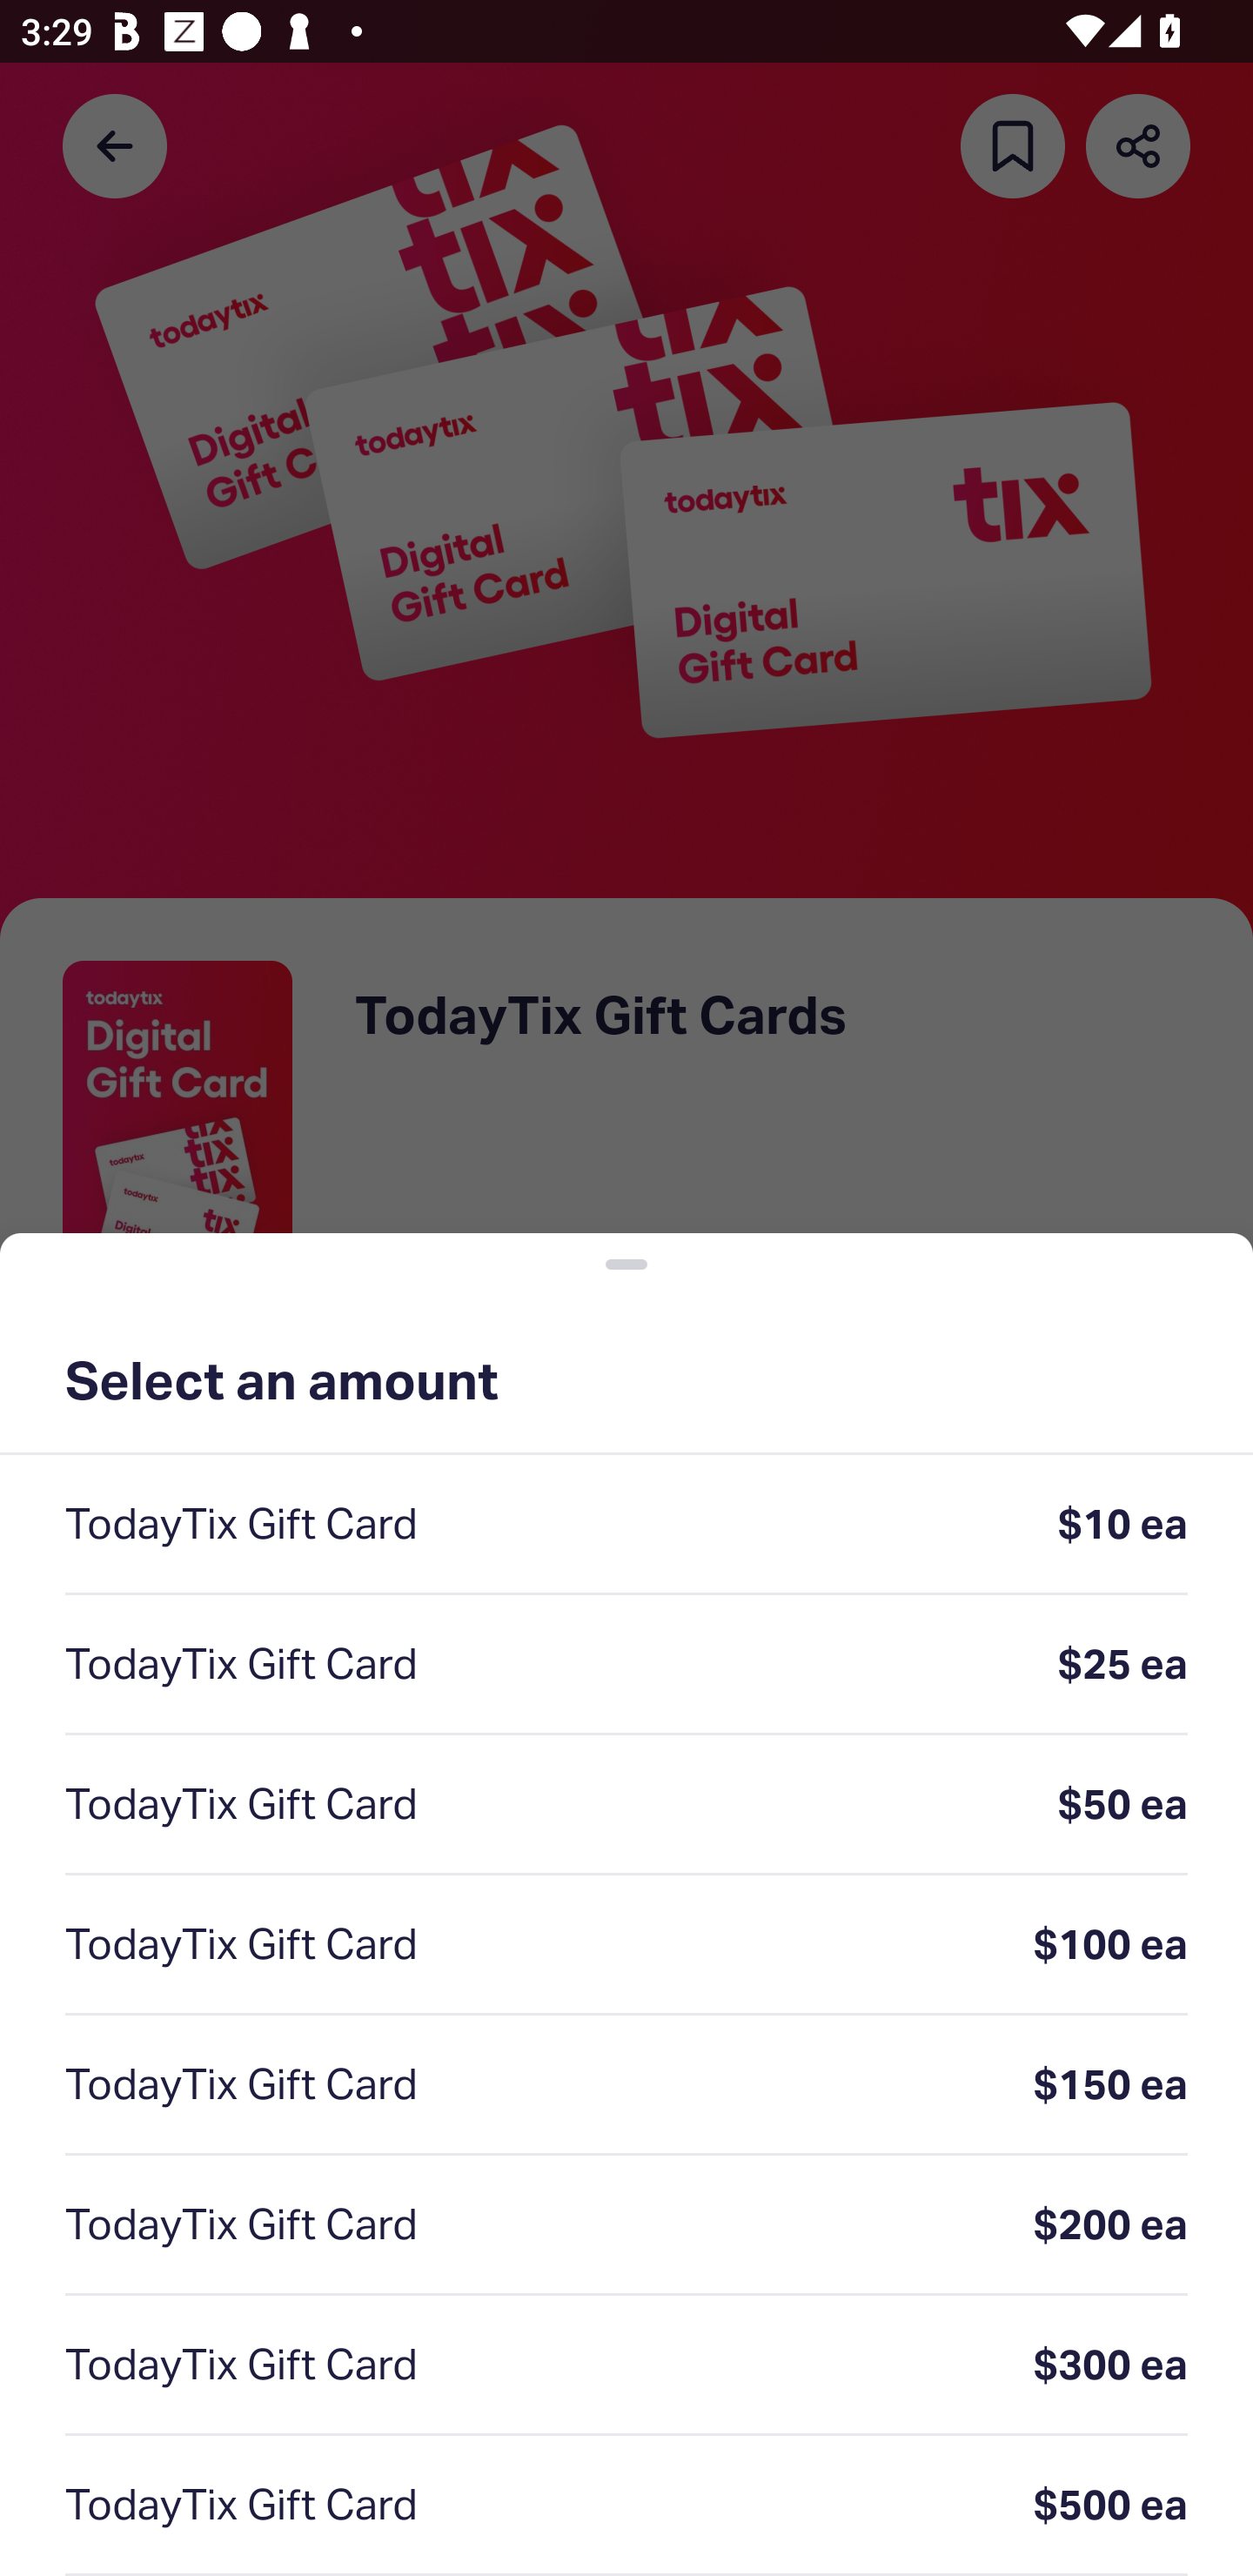 The height and width of the screenshot is (2576, 1253). I want to click on TodayTix Gift Card $50 ea, so click(626, 1805).